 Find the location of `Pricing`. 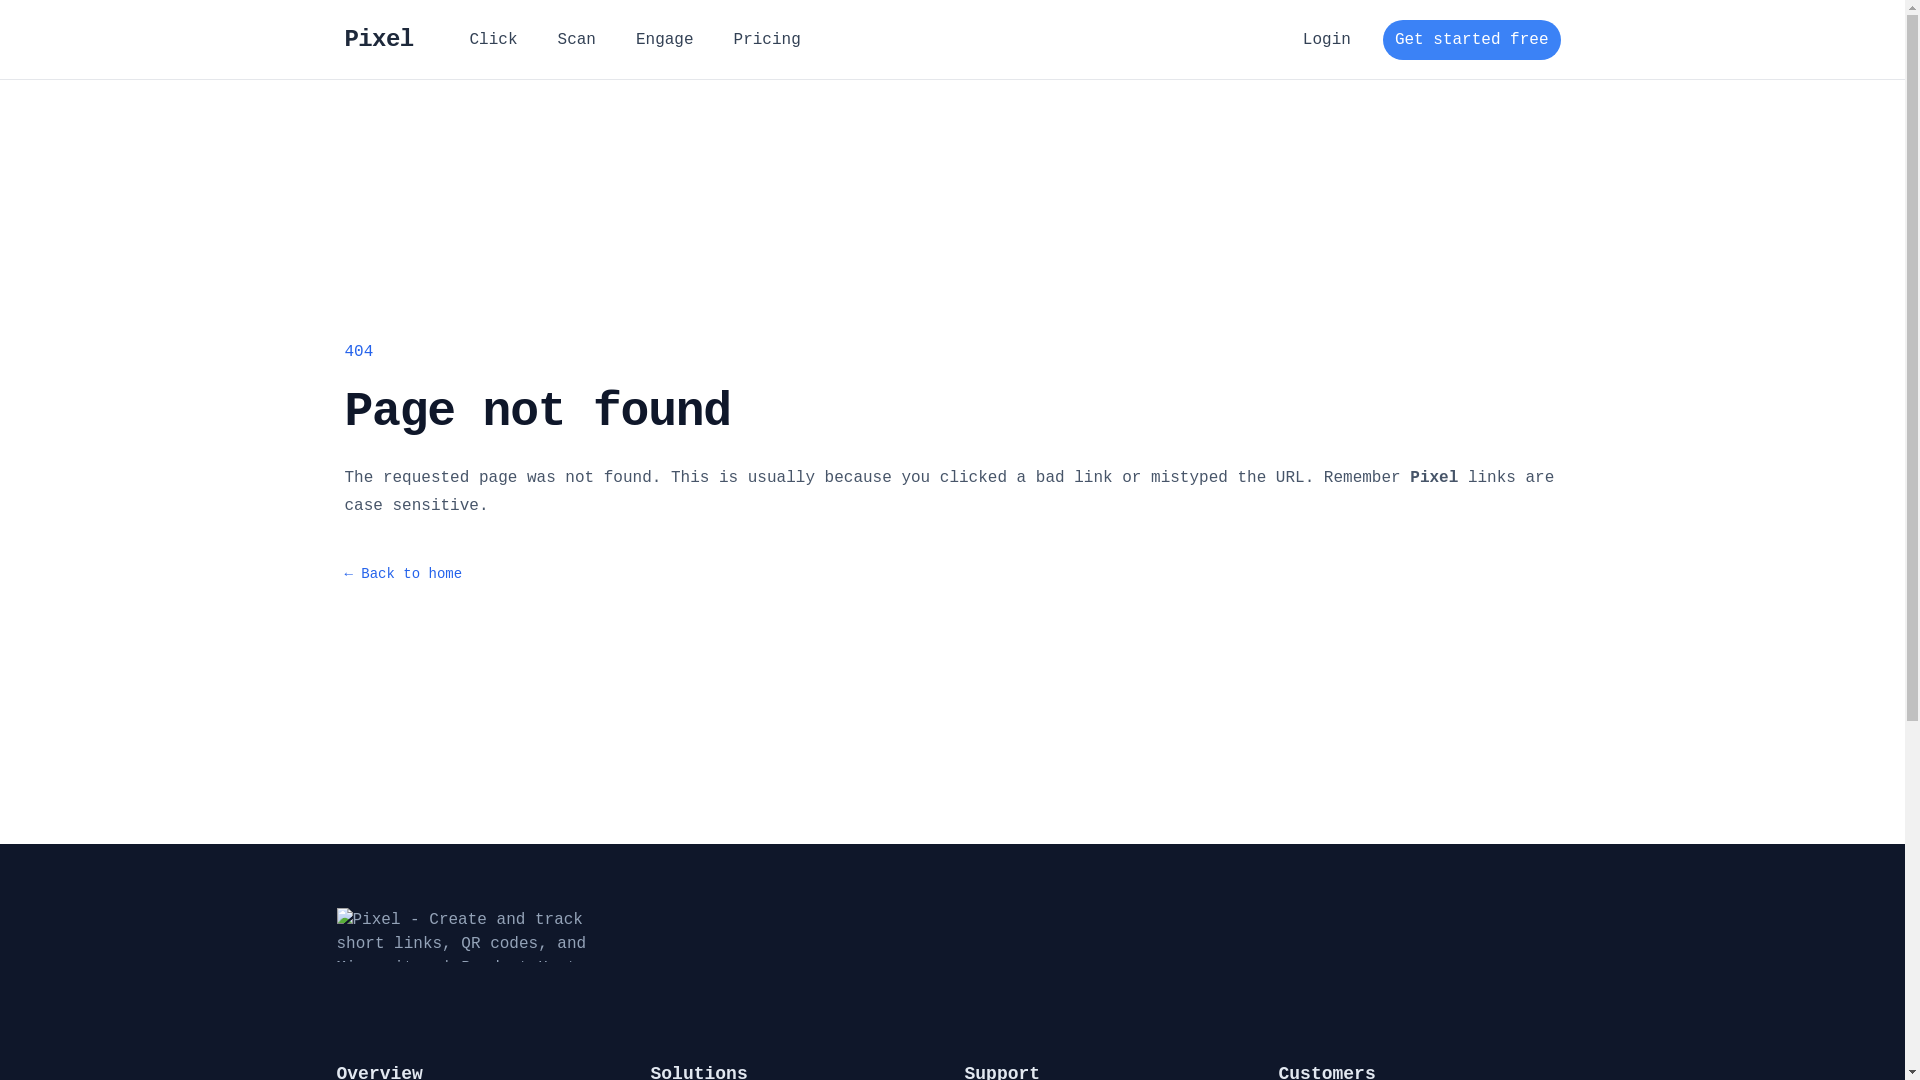

Pricing is located at coordinates (768, 40).